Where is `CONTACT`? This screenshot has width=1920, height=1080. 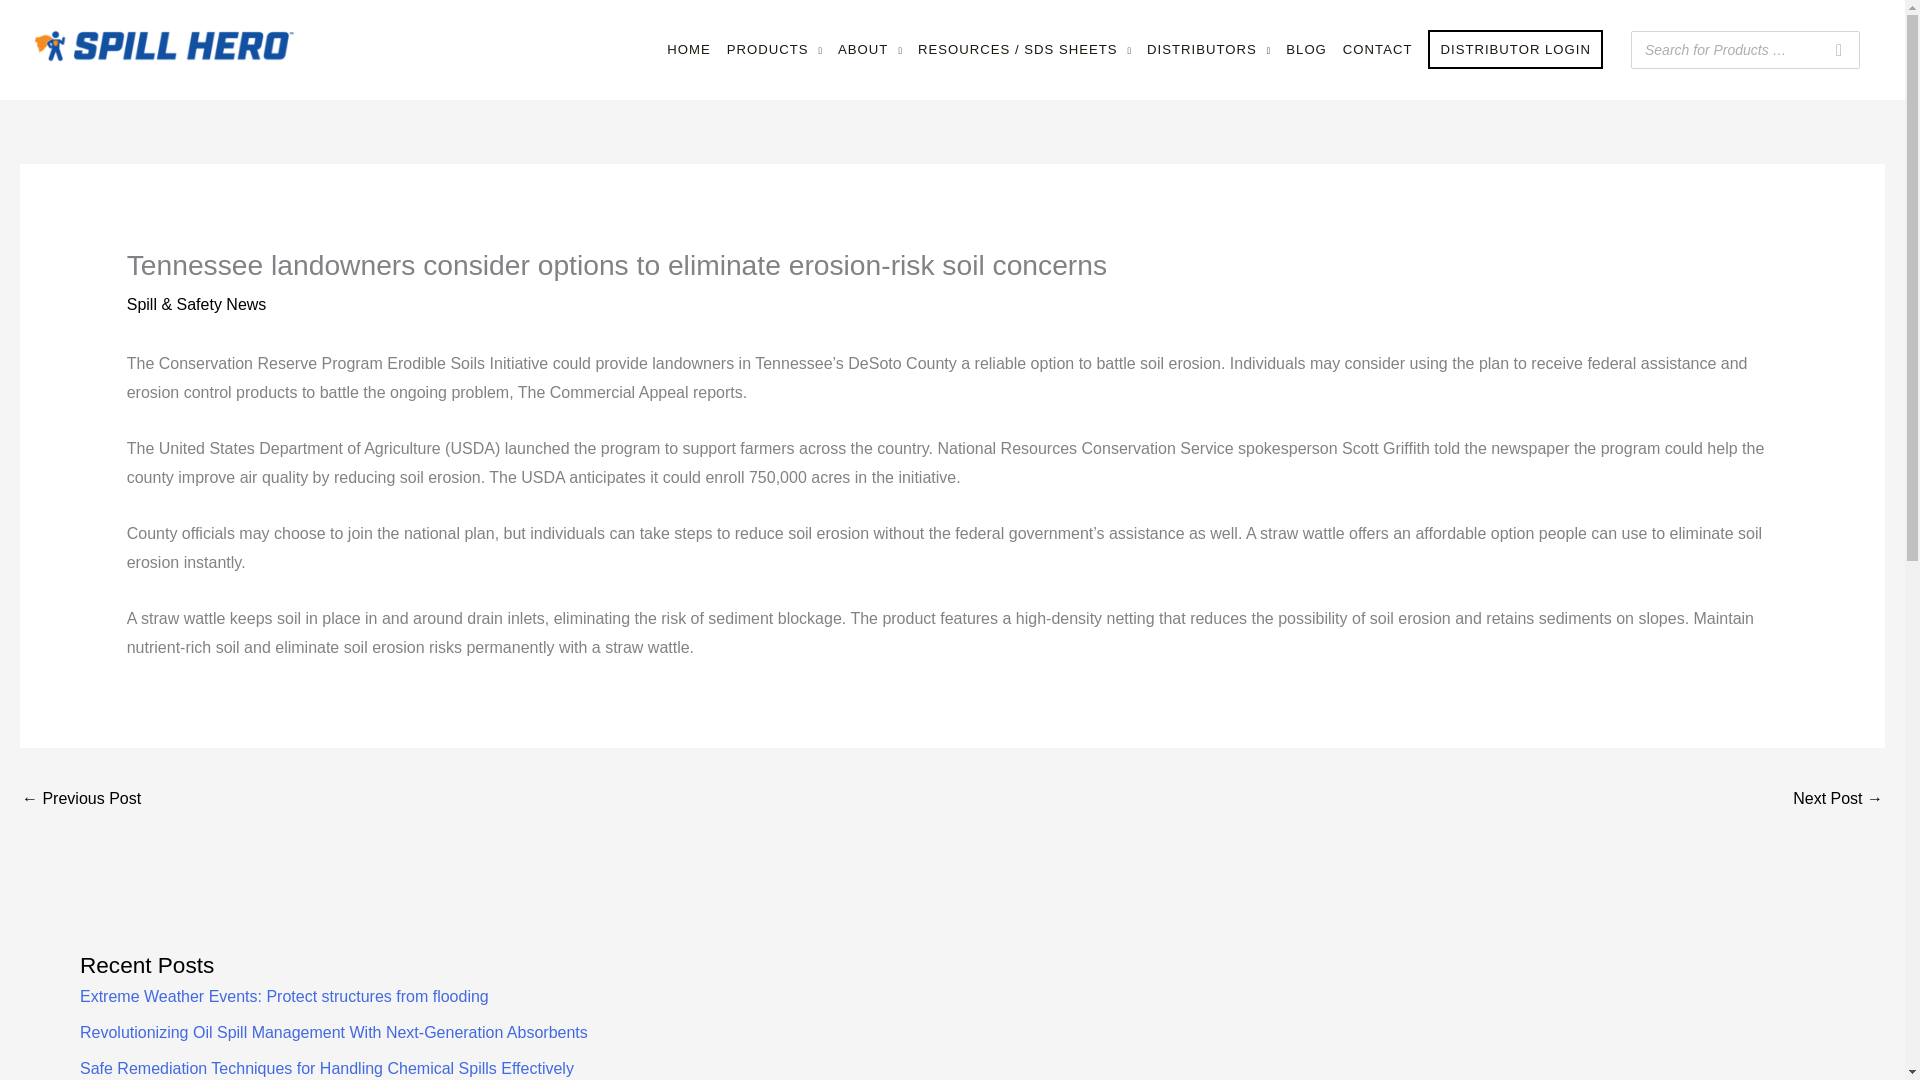
CONTACT is located at coordinates (1377, 50).